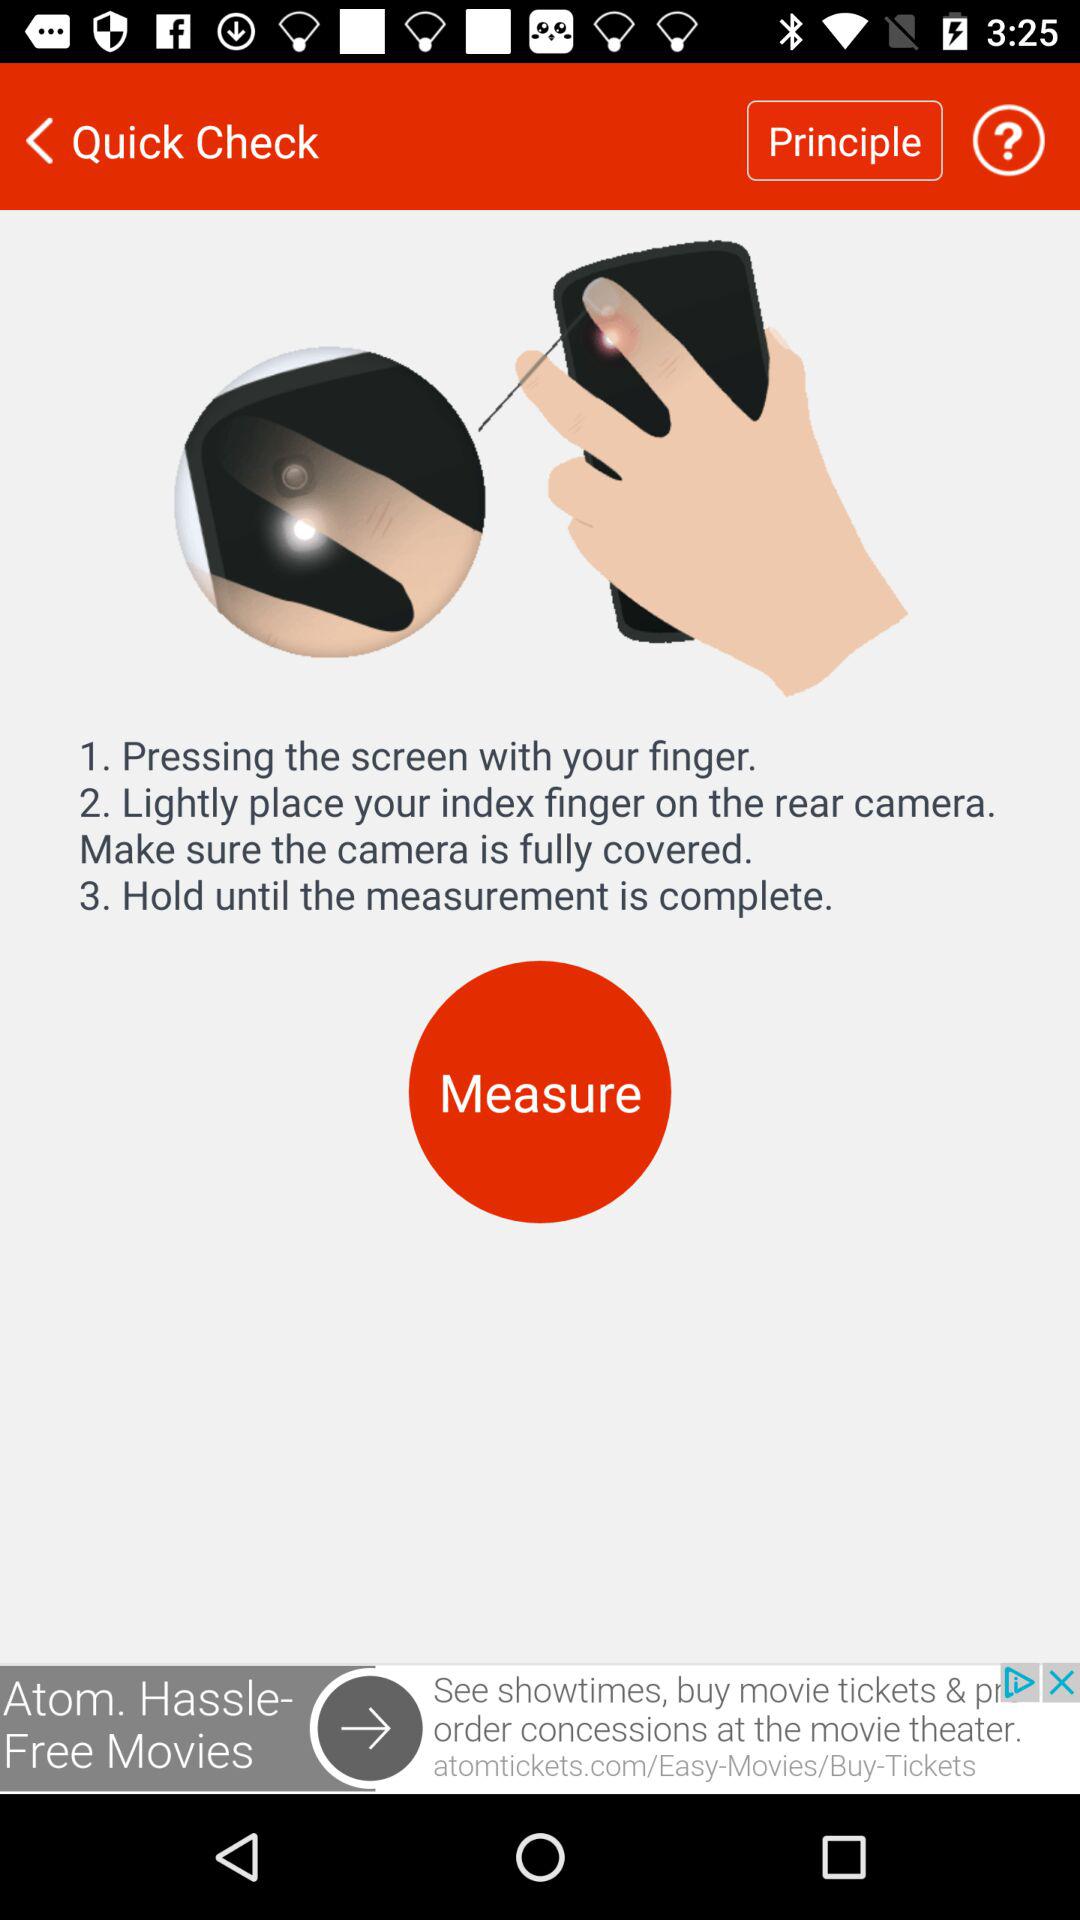 This screenshot has width=1080, height=1920. I want to click on advertisement, so click(540, 1728).